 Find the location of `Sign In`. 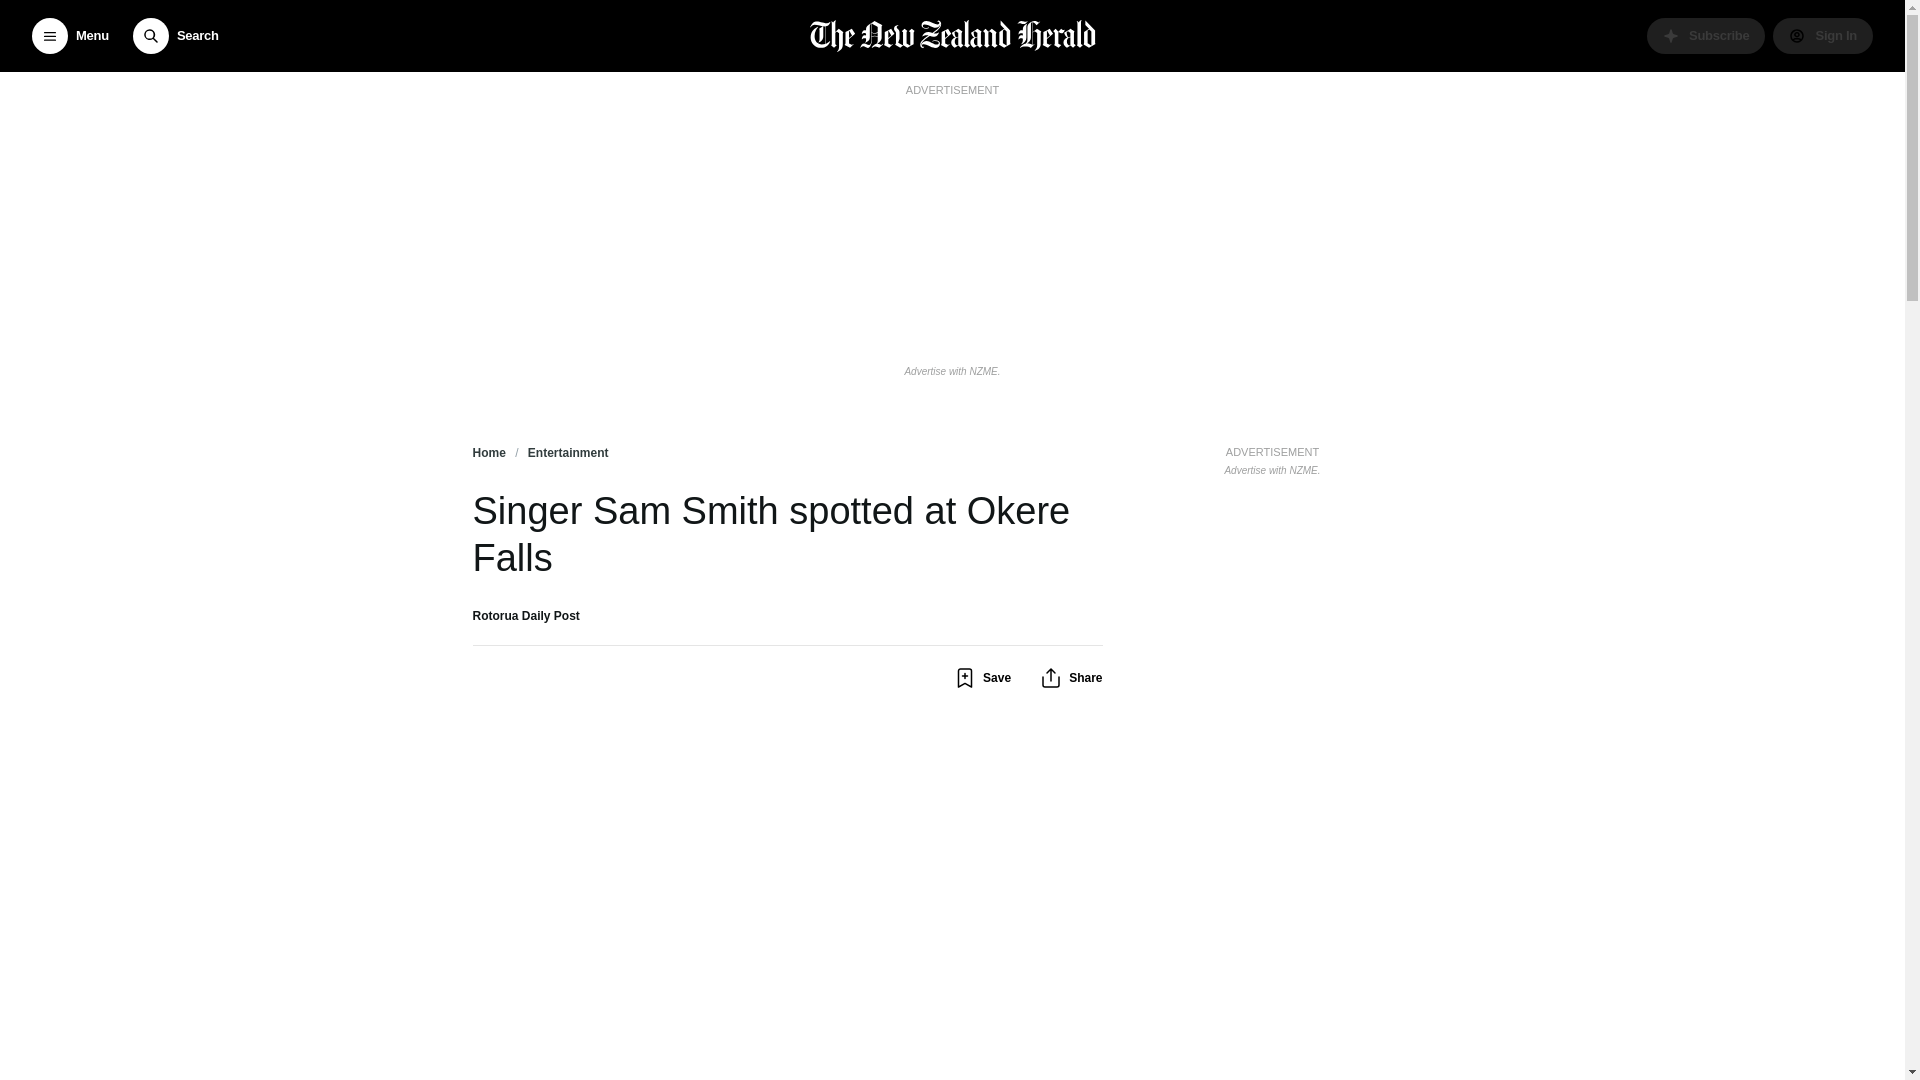

Sign In is located at coordinates (1822, 36).